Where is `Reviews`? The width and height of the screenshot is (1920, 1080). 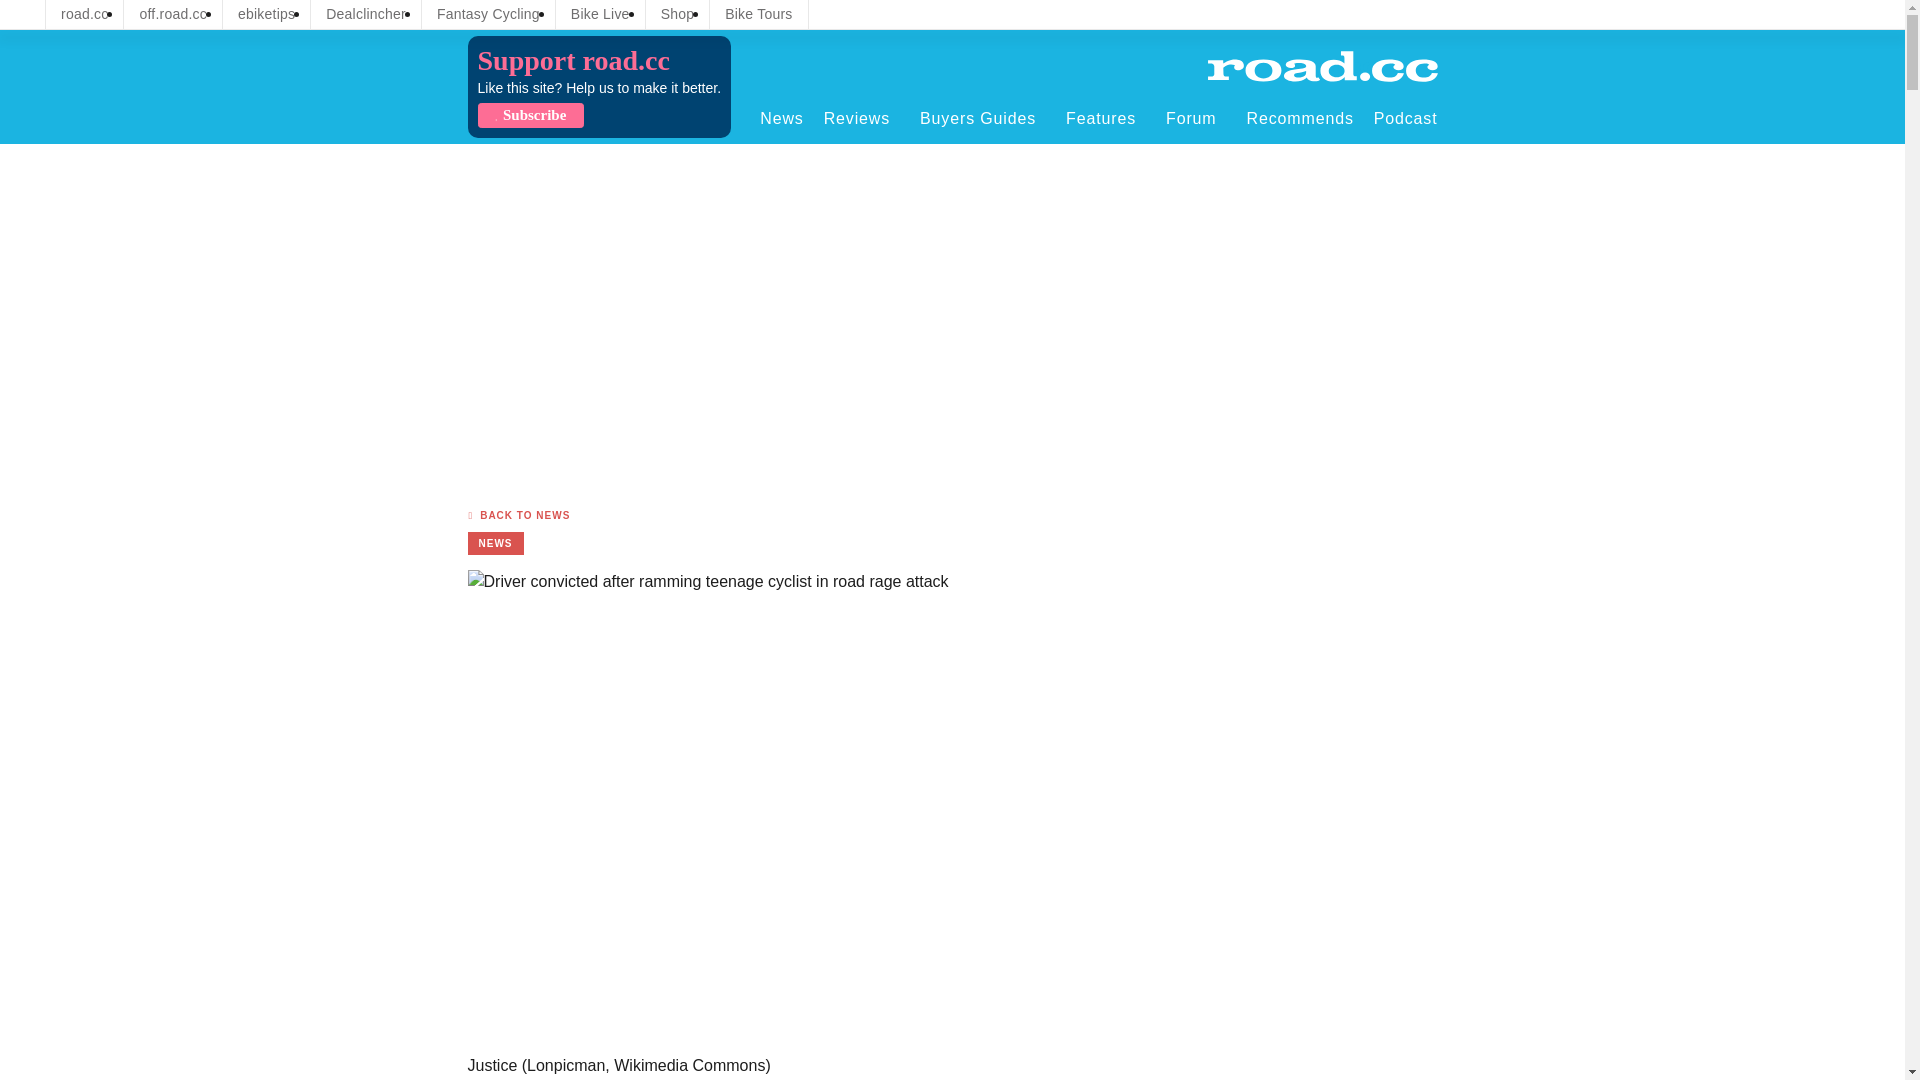
Reviews is located at coordinates (862, 118).